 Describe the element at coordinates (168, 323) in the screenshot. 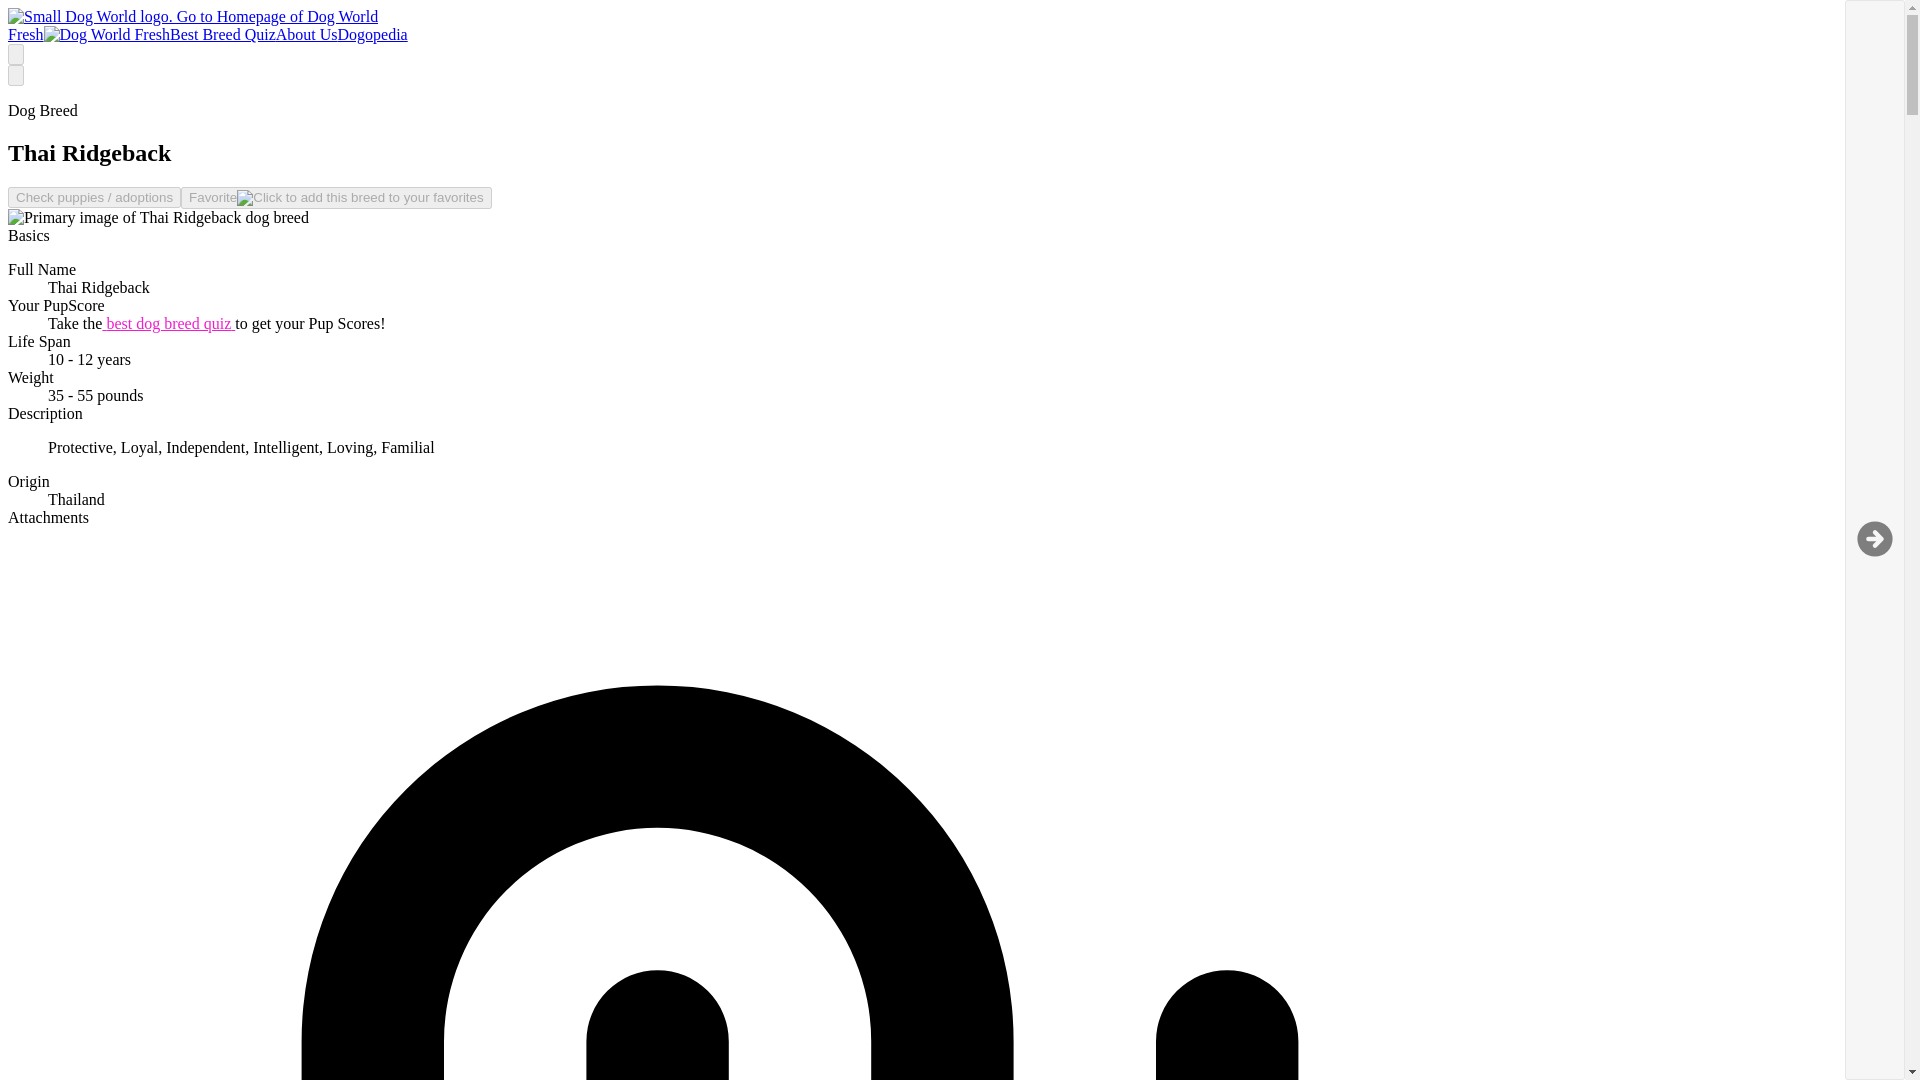

I see `best dog breed quiz` at that location.